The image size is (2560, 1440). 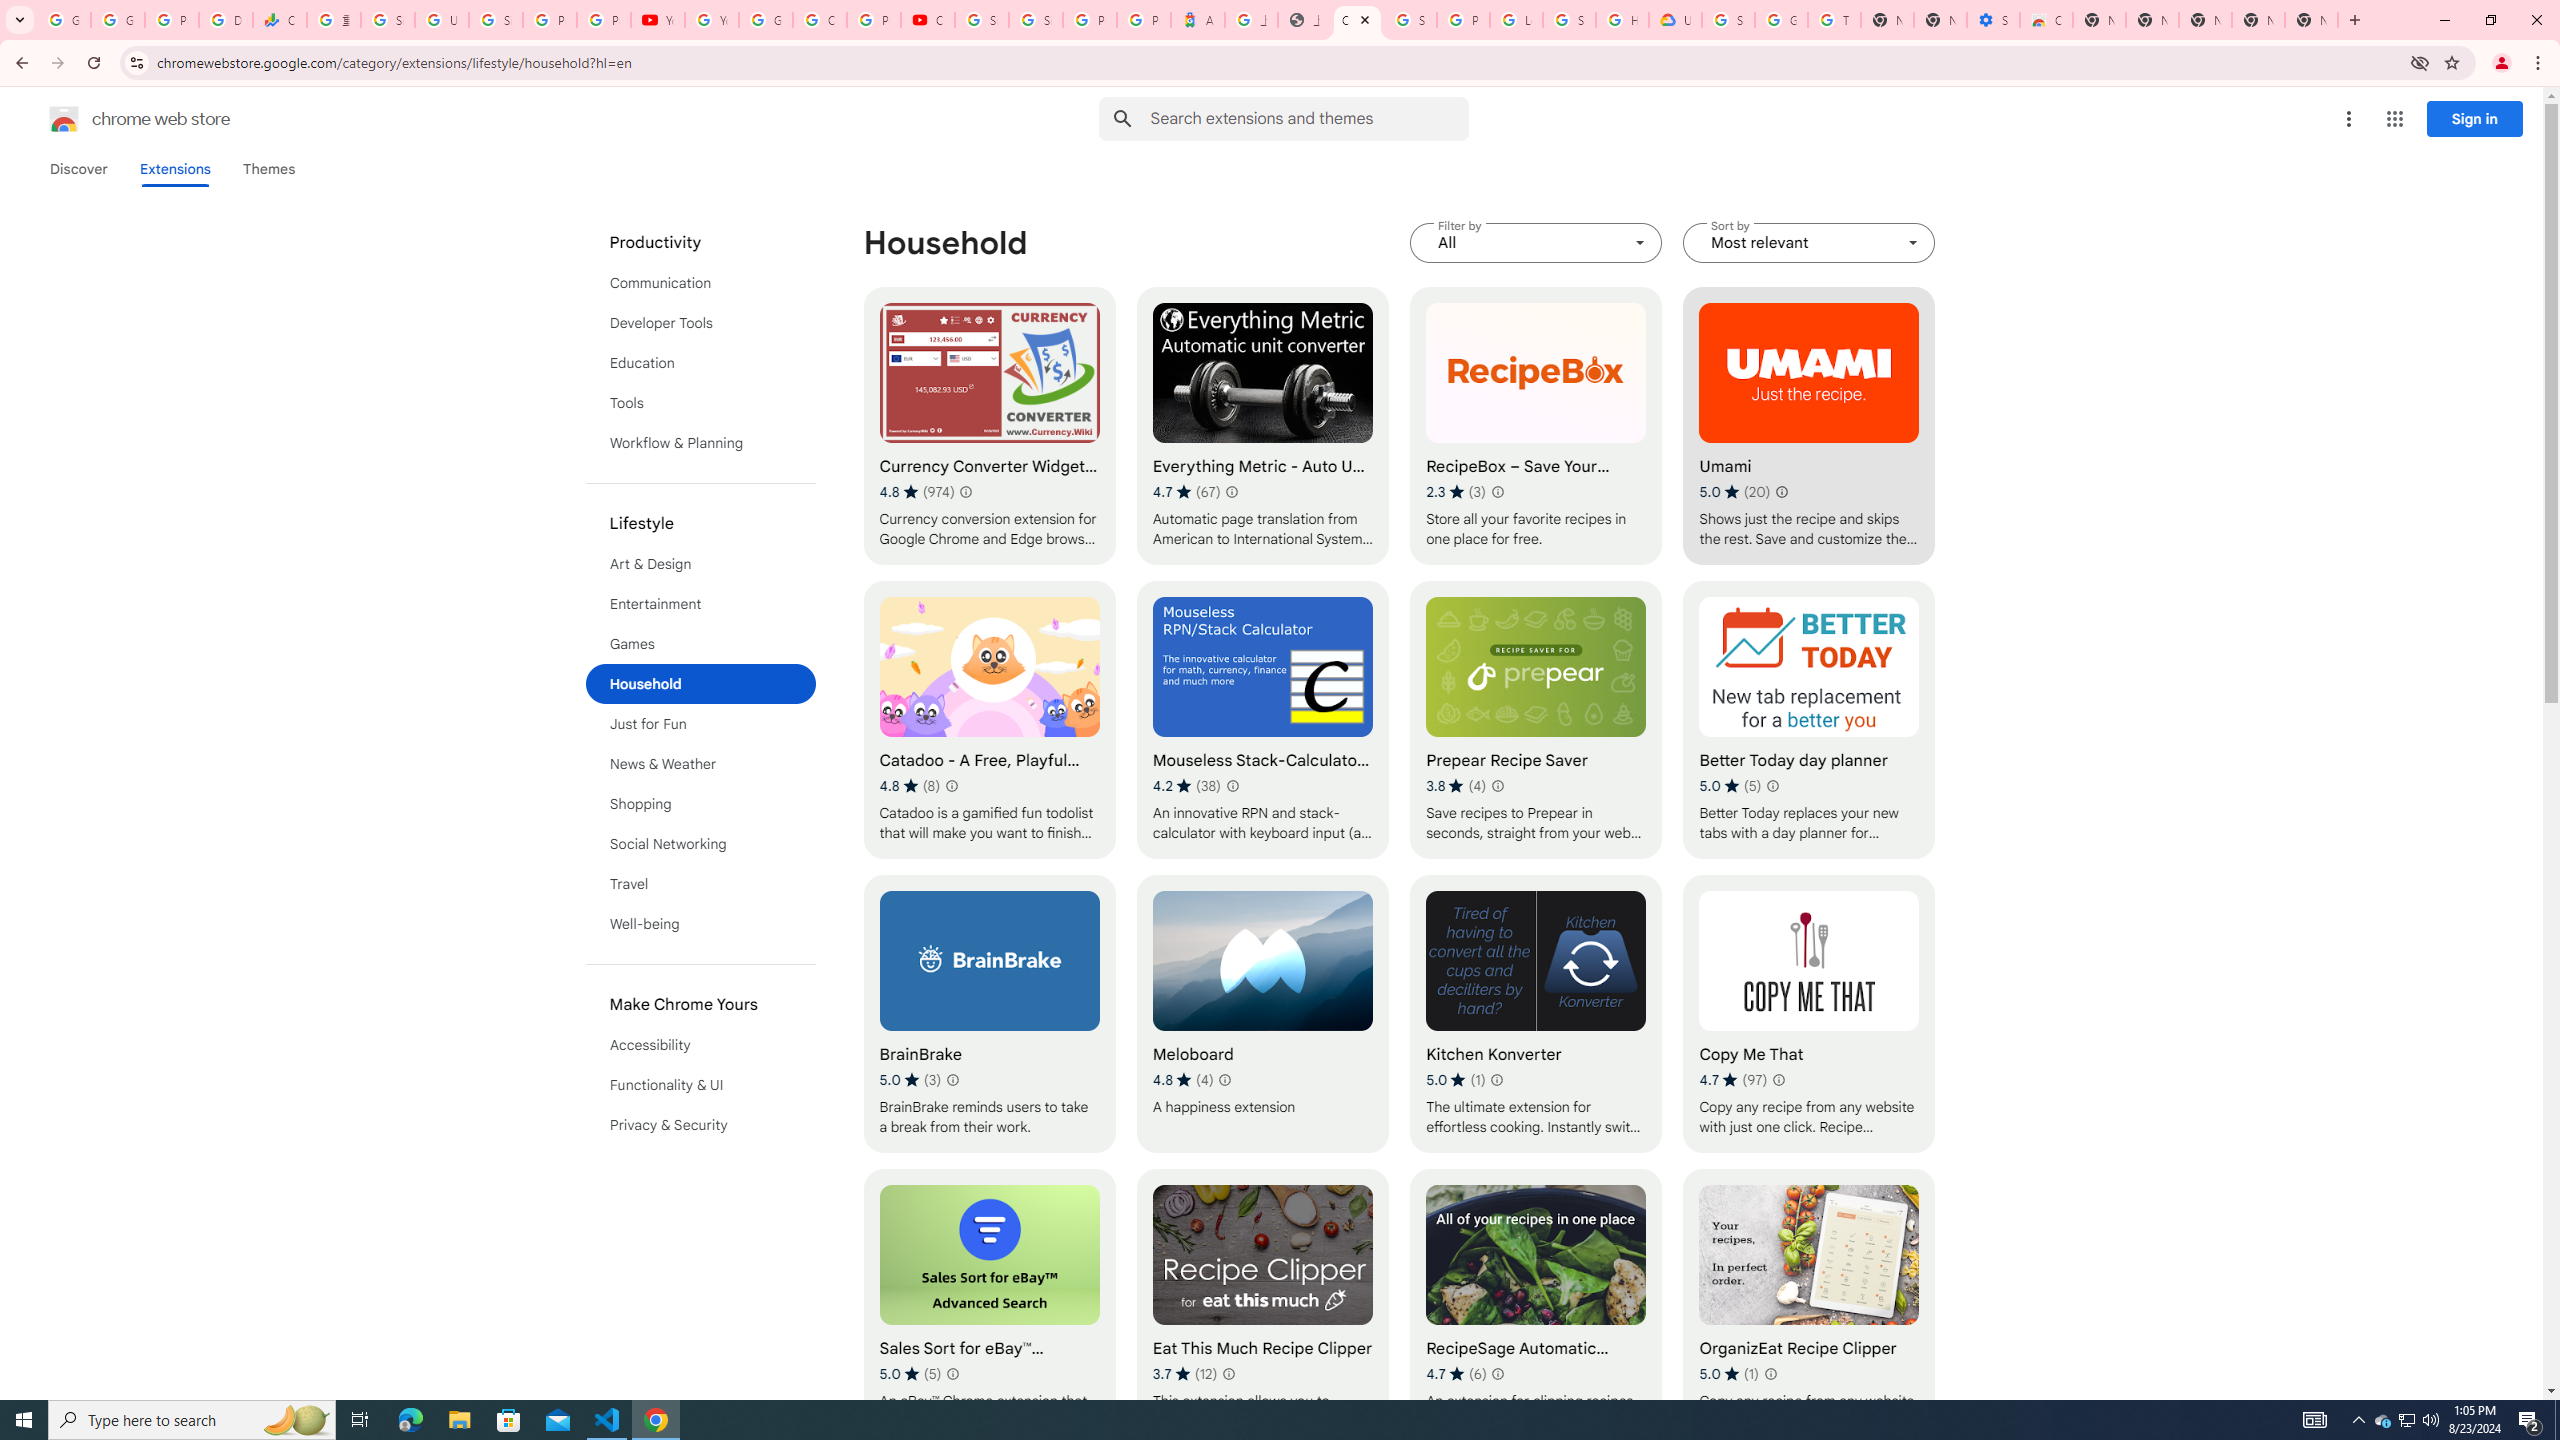 What do you see at coordinates (1186, 786) in the screenshot?
I see `Average rating 4.2 out of 5 stars. 38 ratings.` at bounding box center [1186, 786].